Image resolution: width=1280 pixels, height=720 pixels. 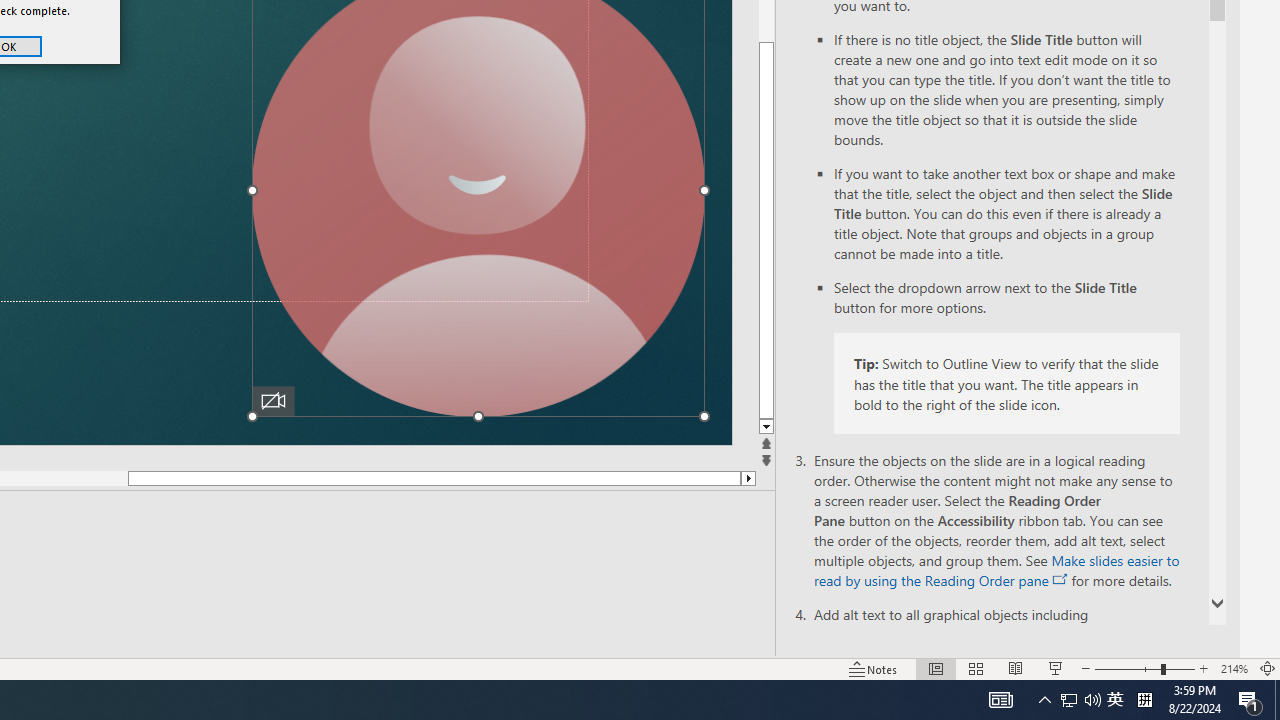 I want to click on openinnewwindow, so click(x=1060, y=580).